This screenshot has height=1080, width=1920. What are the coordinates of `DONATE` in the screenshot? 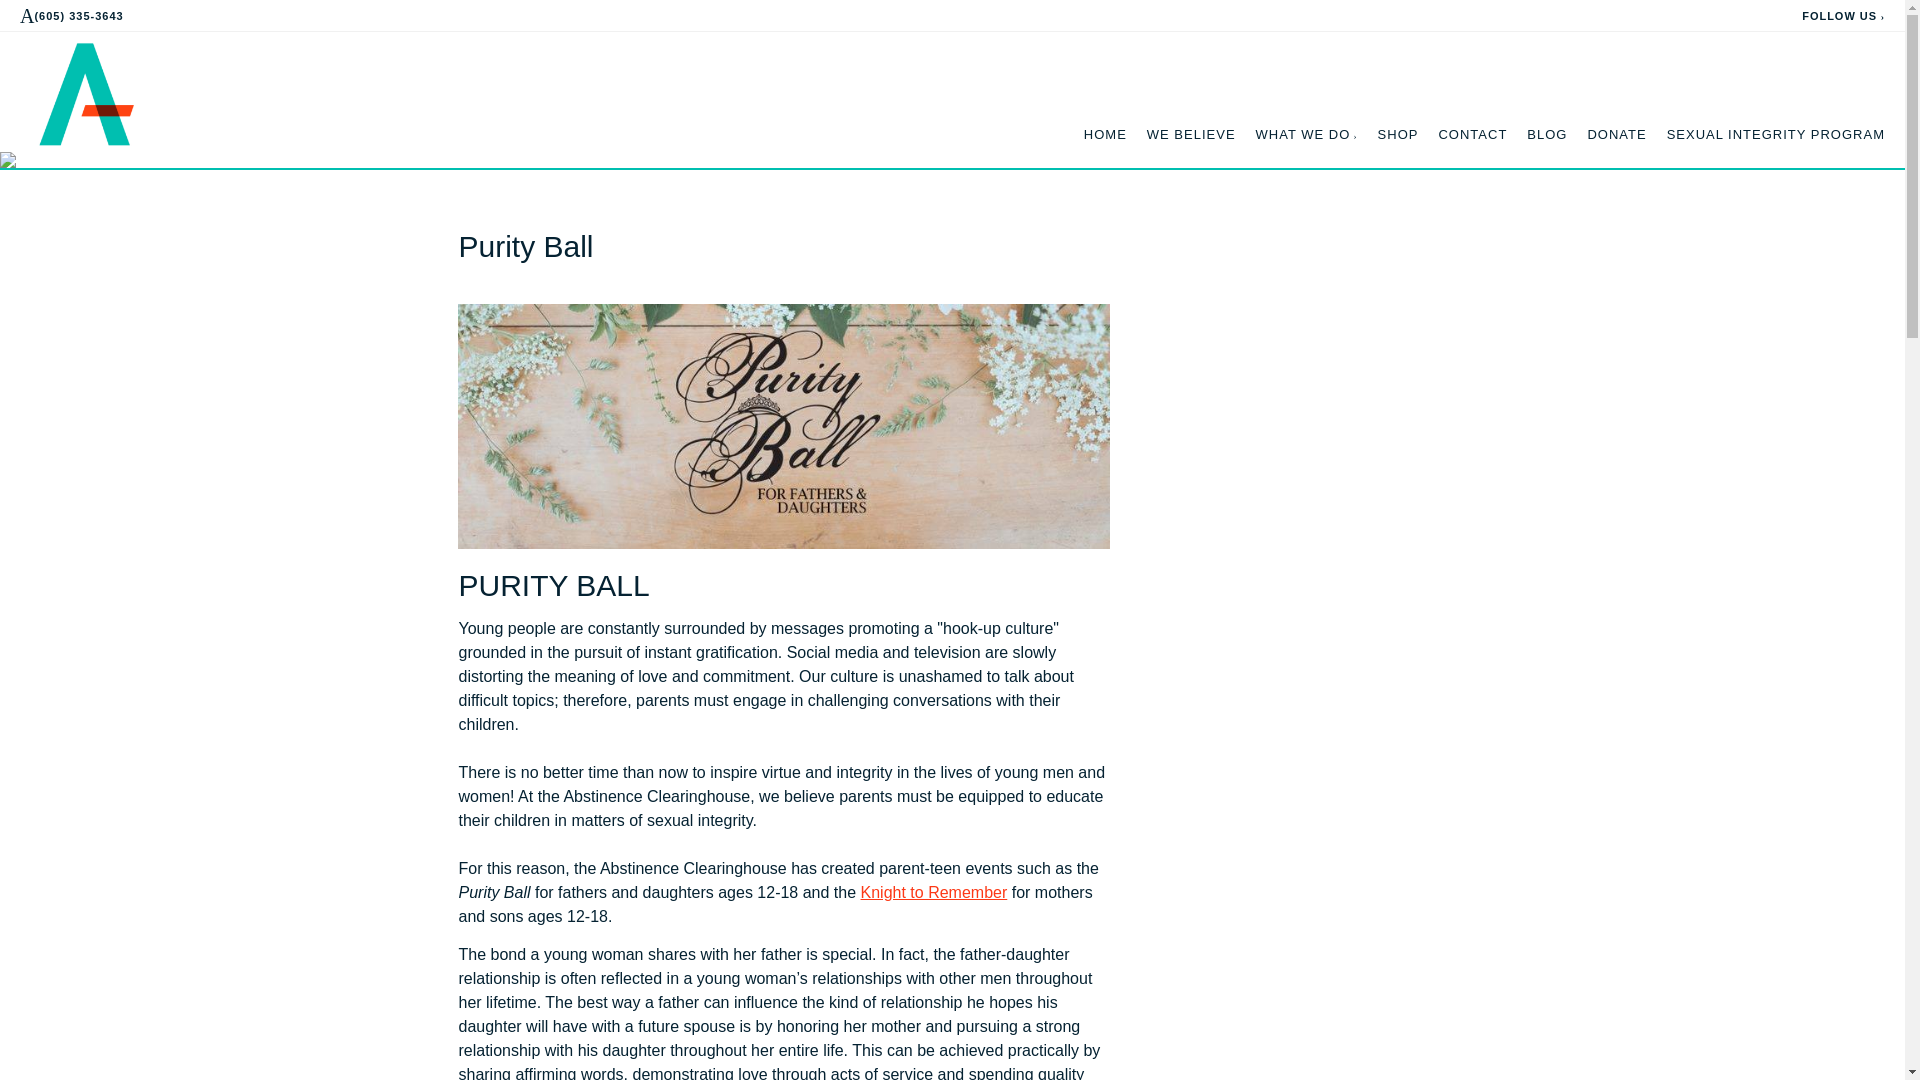 It's located at (1616, 134).